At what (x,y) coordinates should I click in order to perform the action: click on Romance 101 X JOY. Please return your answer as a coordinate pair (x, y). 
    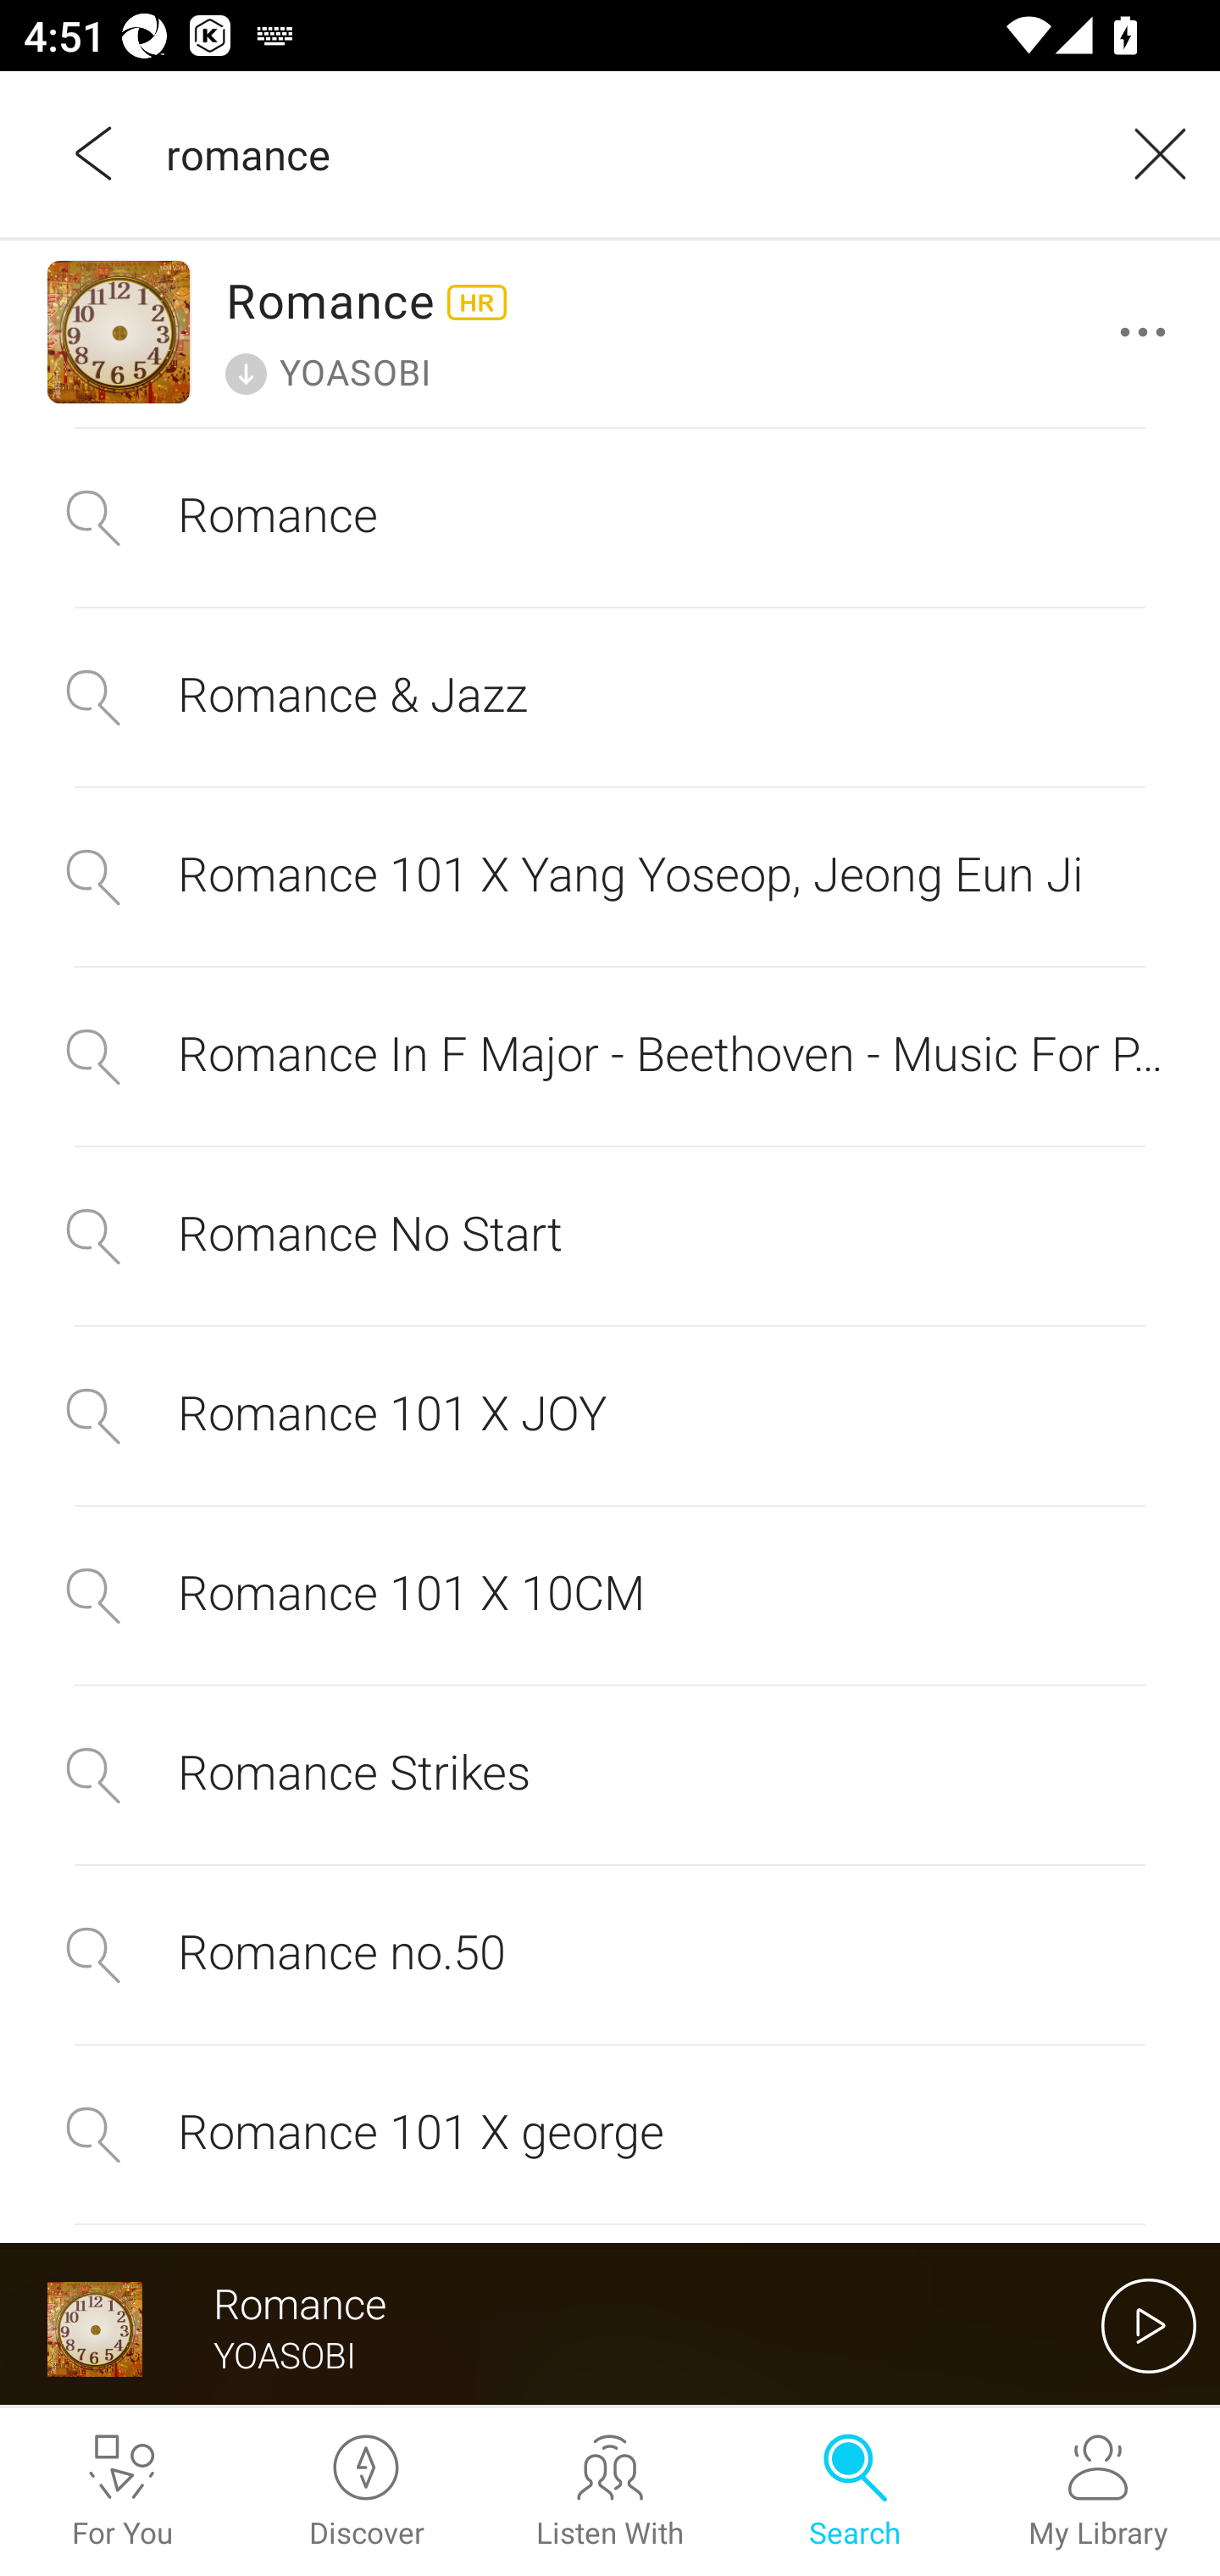
    Looking at the image, I should click on (610, 1415).